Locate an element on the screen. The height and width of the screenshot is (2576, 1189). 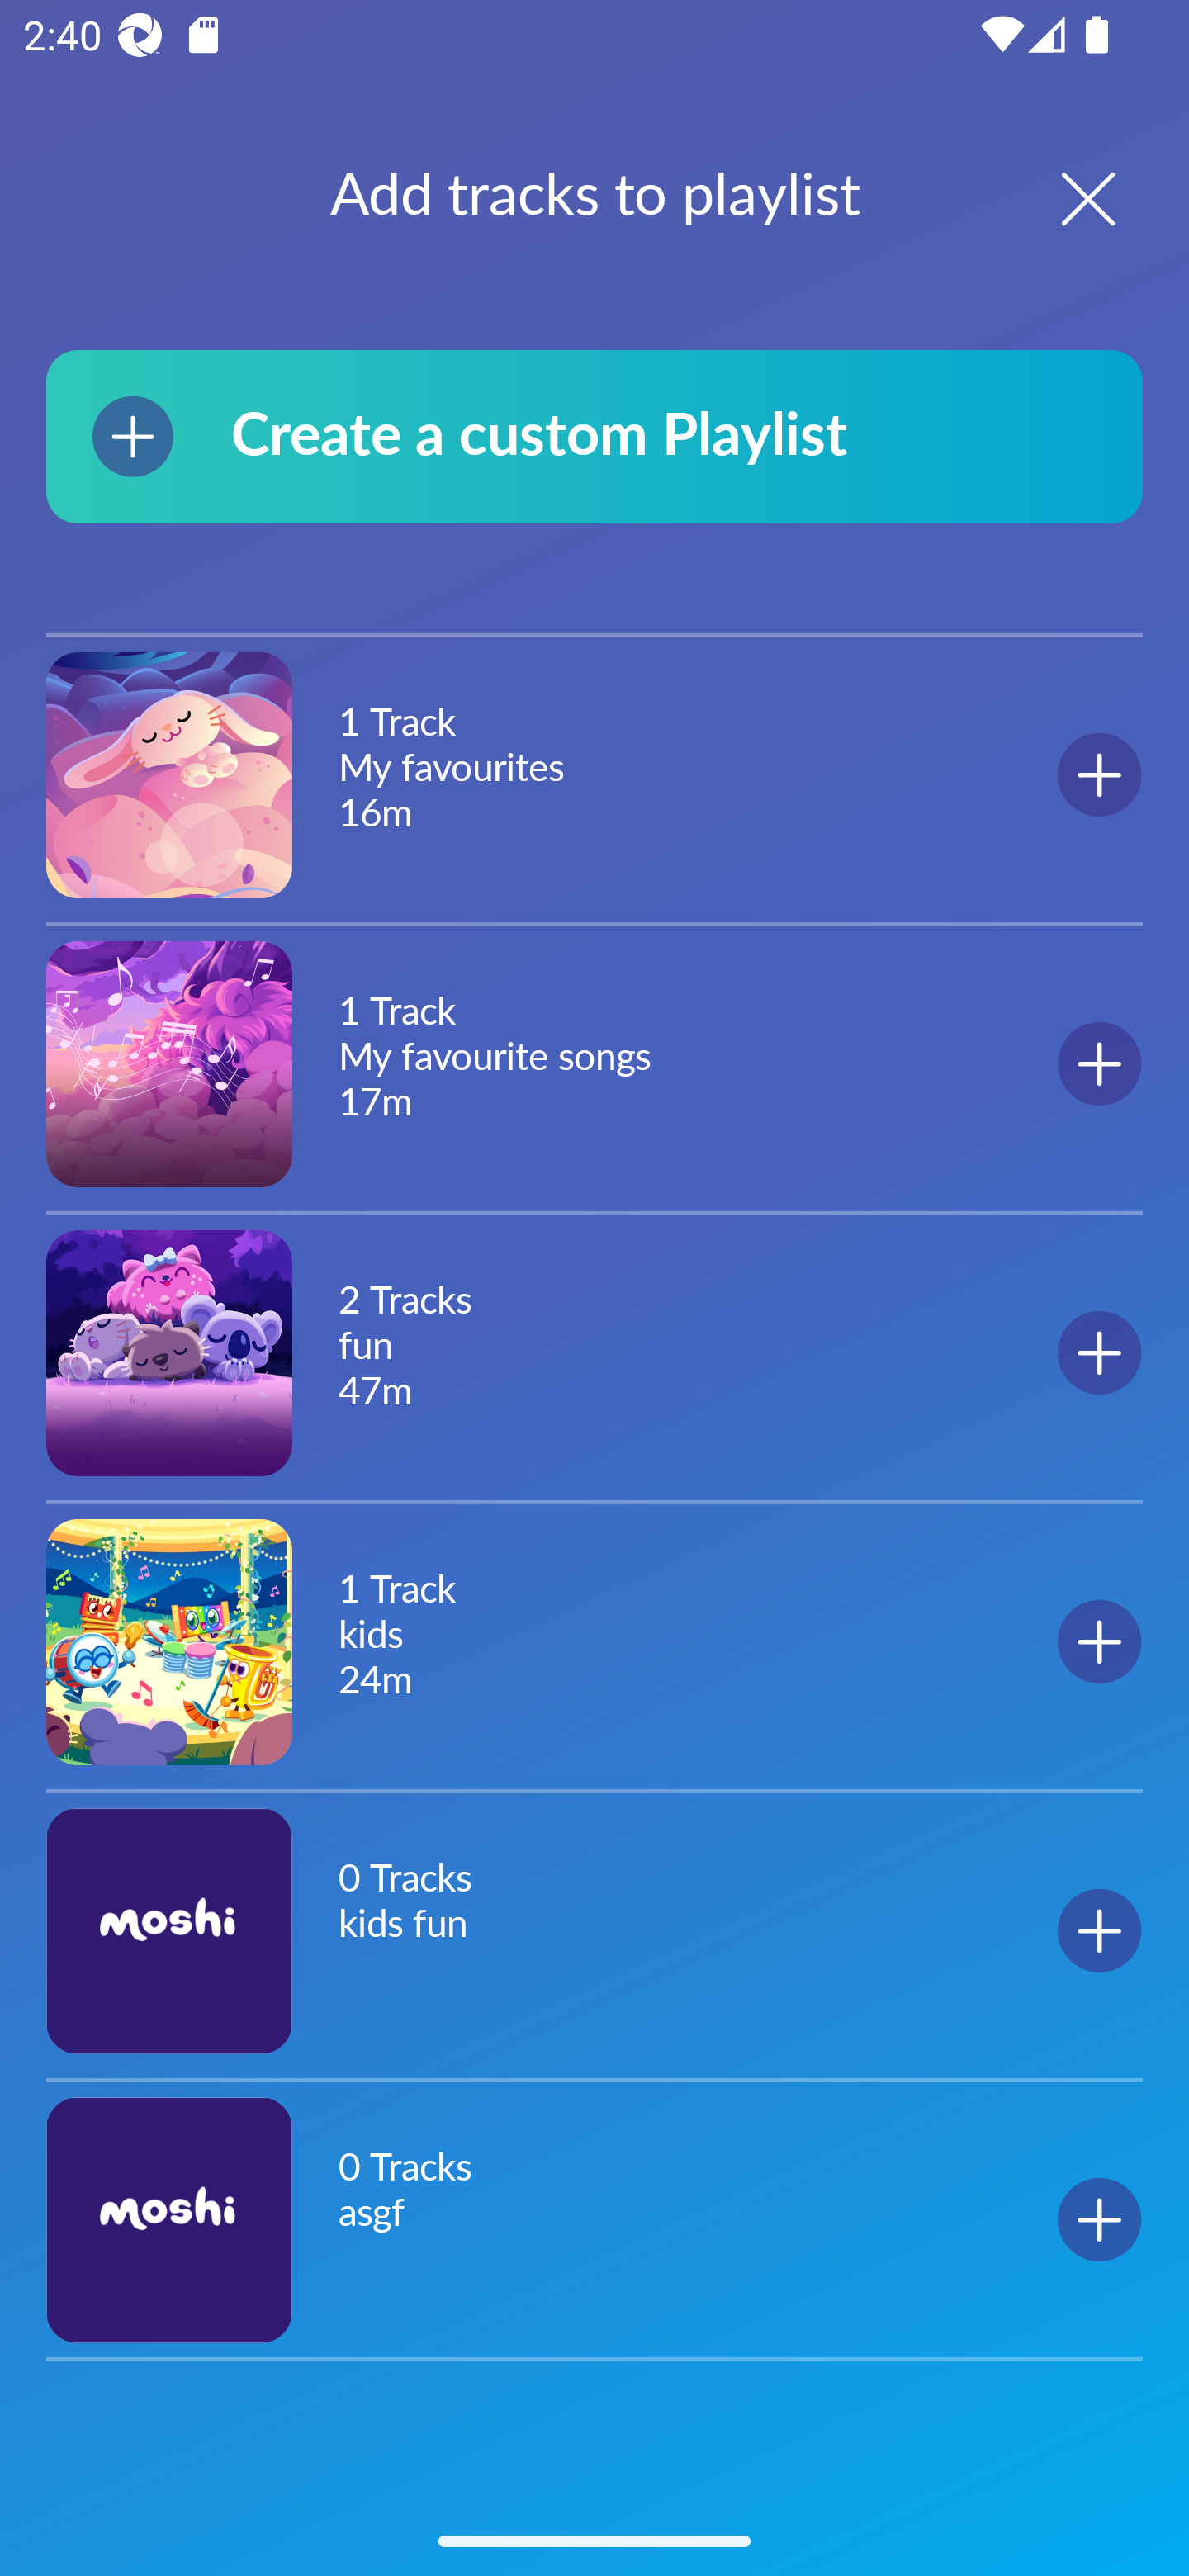
0 Tracks asgf is located at coordinates (594, 2220).